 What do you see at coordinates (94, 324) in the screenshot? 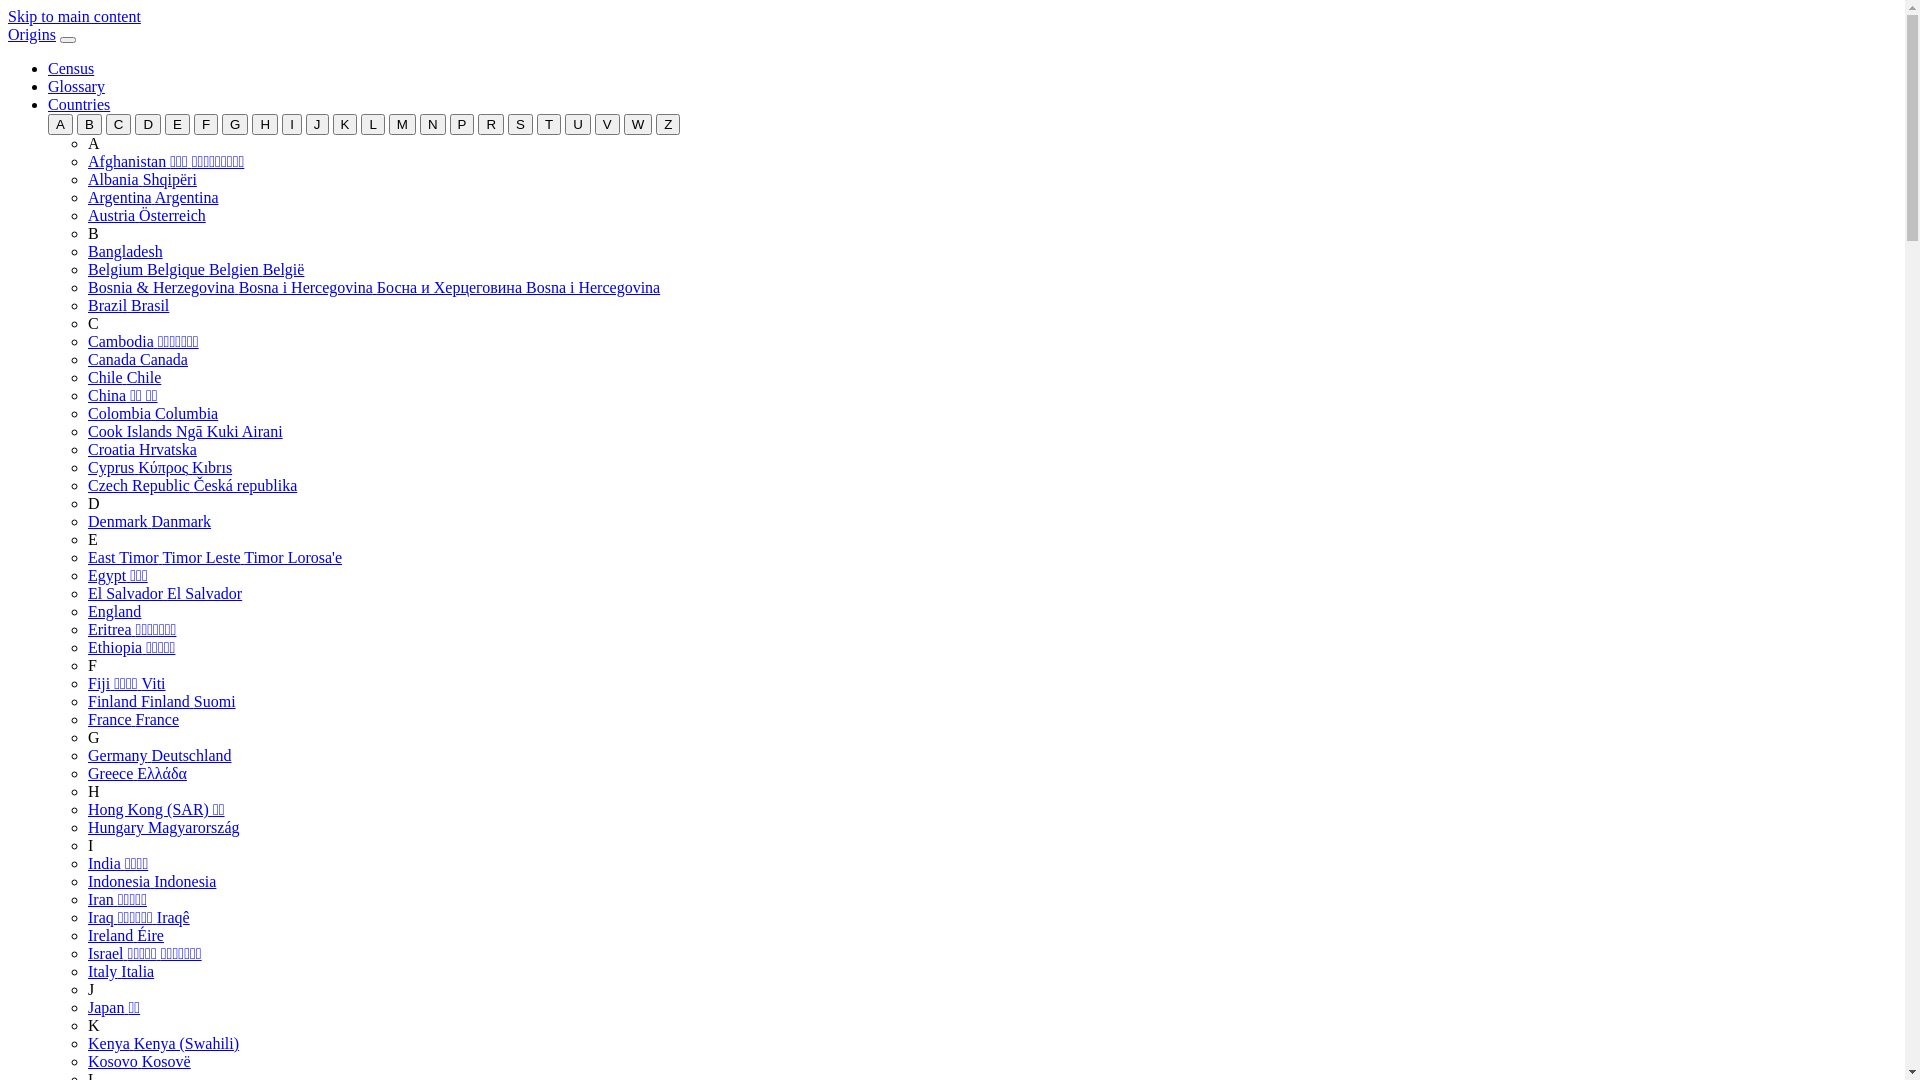
I see `C` at bounding box center [94, 324].